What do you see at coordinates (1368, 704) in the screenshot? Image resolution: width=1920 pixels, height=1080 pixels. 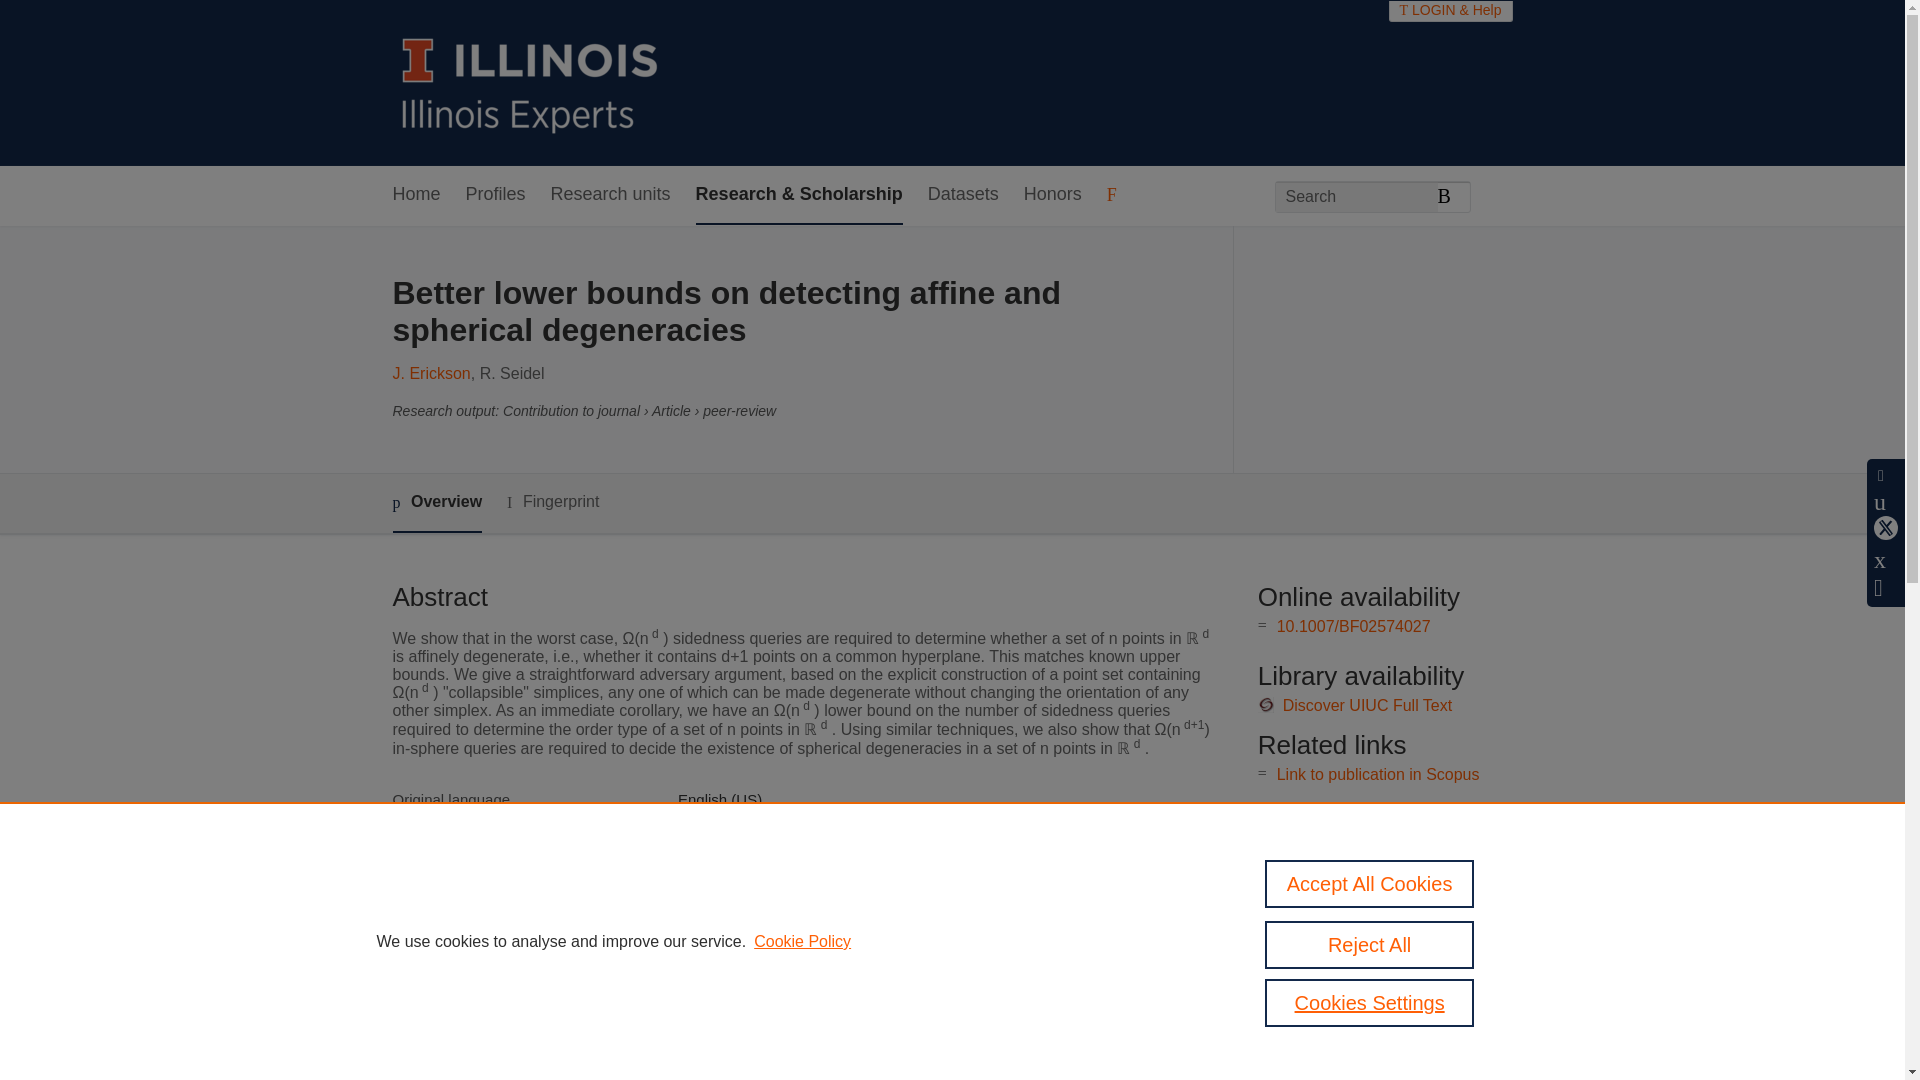 I see `Discover UIUC Full Text` at bounding box center [1368, 704].